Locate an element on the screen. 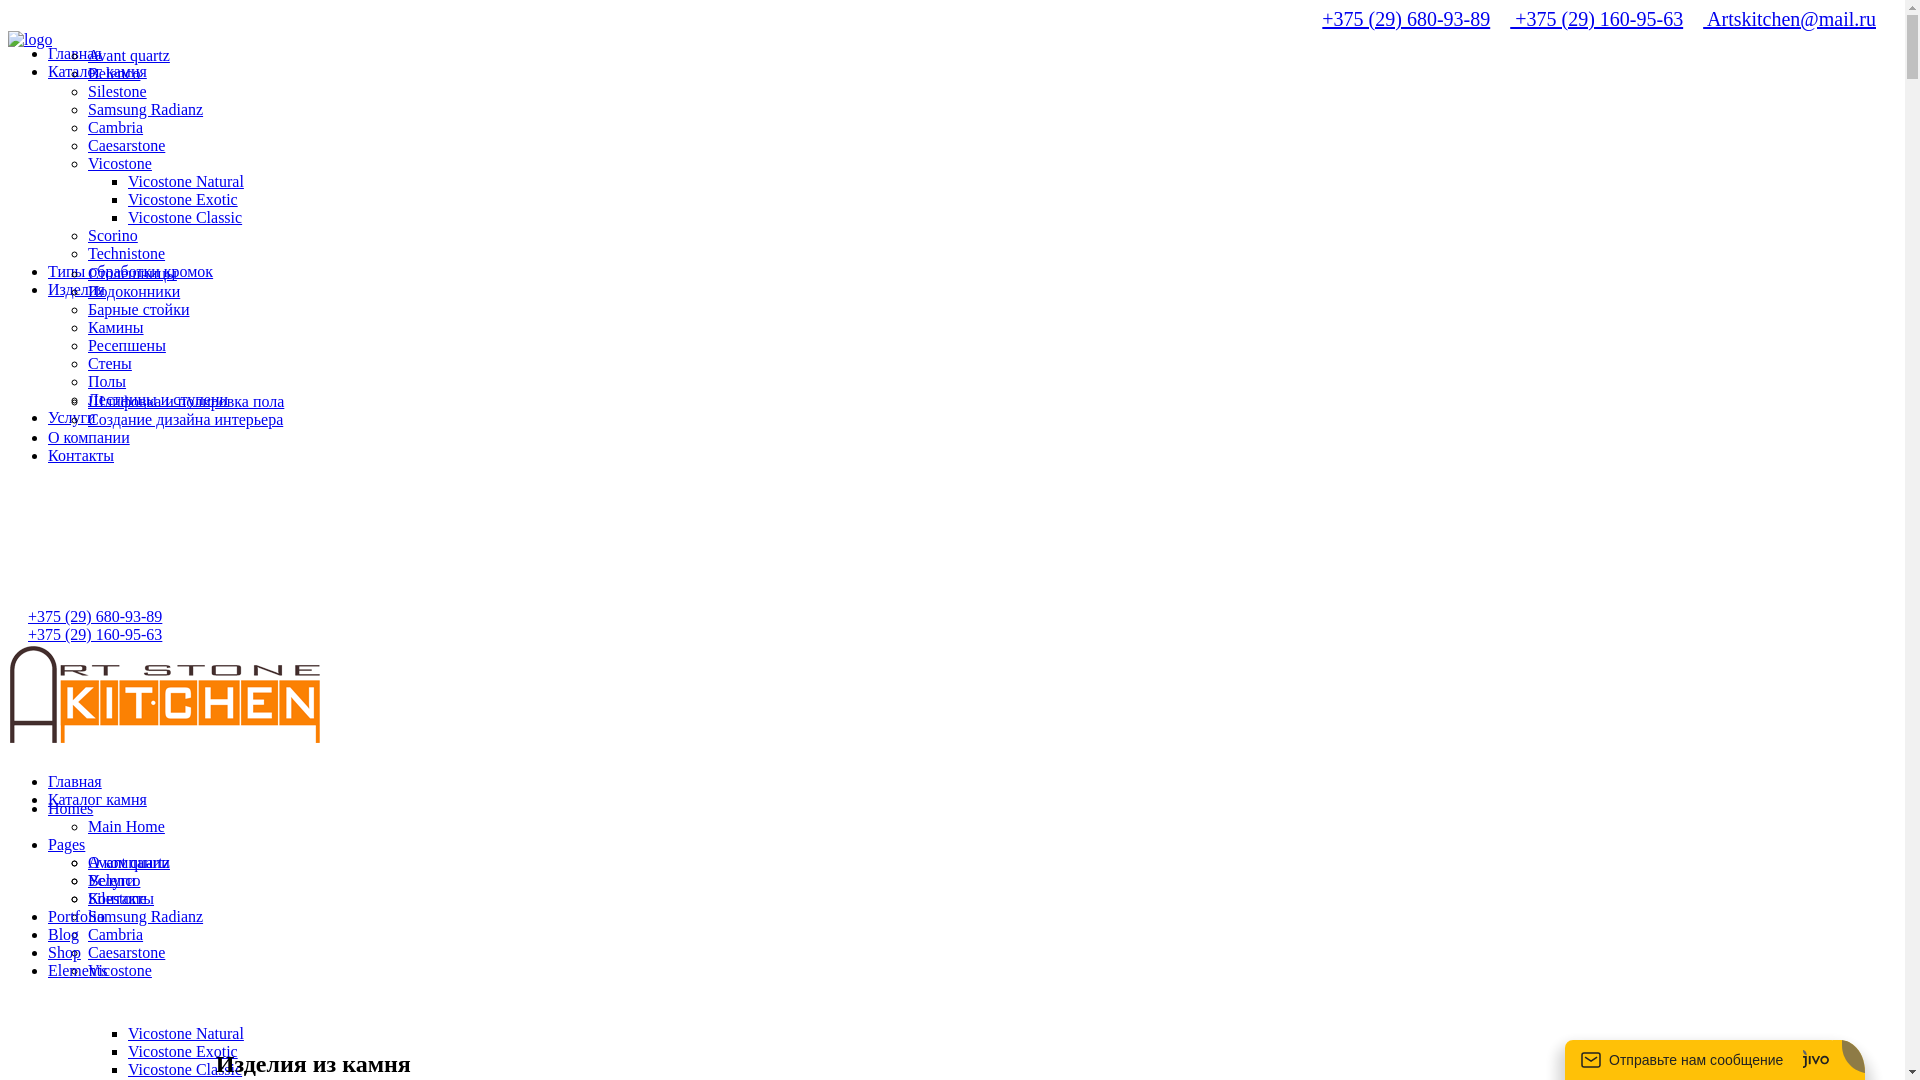  Vicostone Exotic is located at coordinates (183, 200).